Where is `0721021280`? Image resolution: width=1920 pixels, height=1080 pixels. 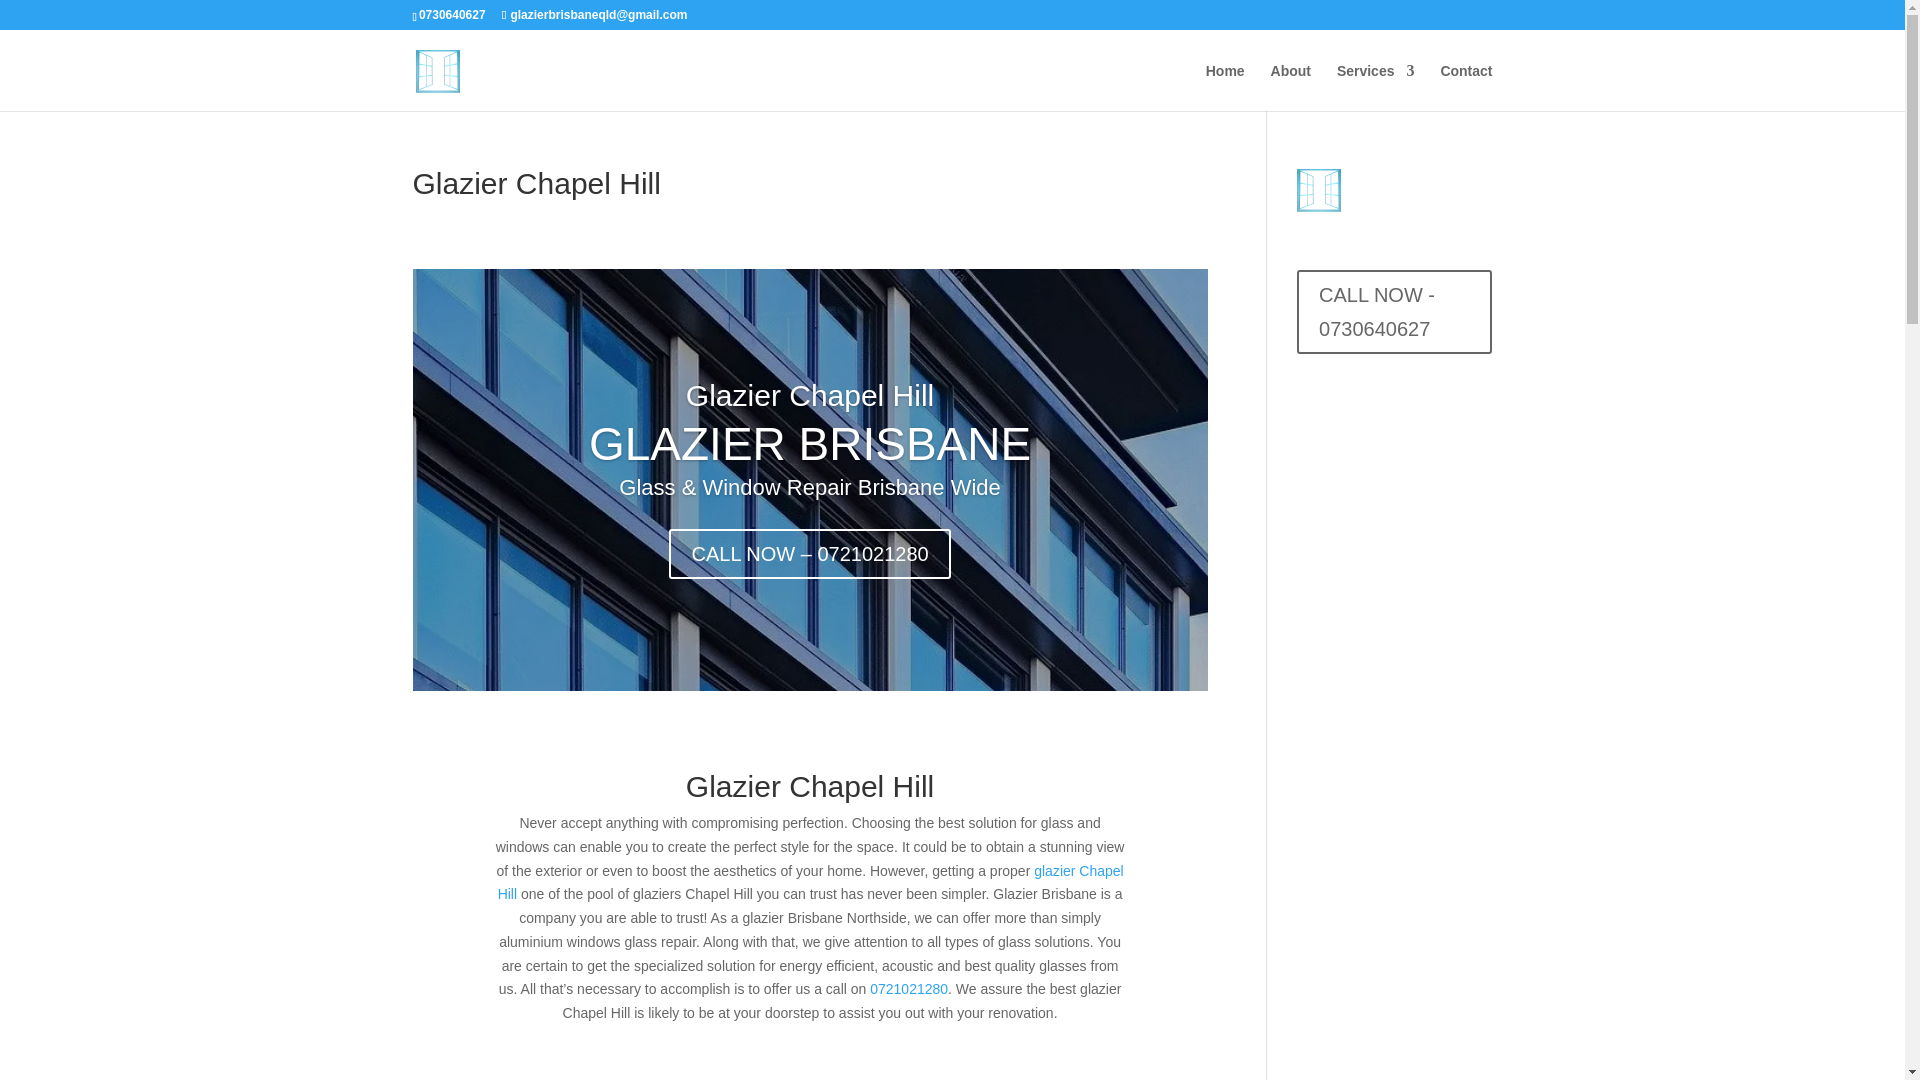
0721021280 is located at coordinates (908, 988).